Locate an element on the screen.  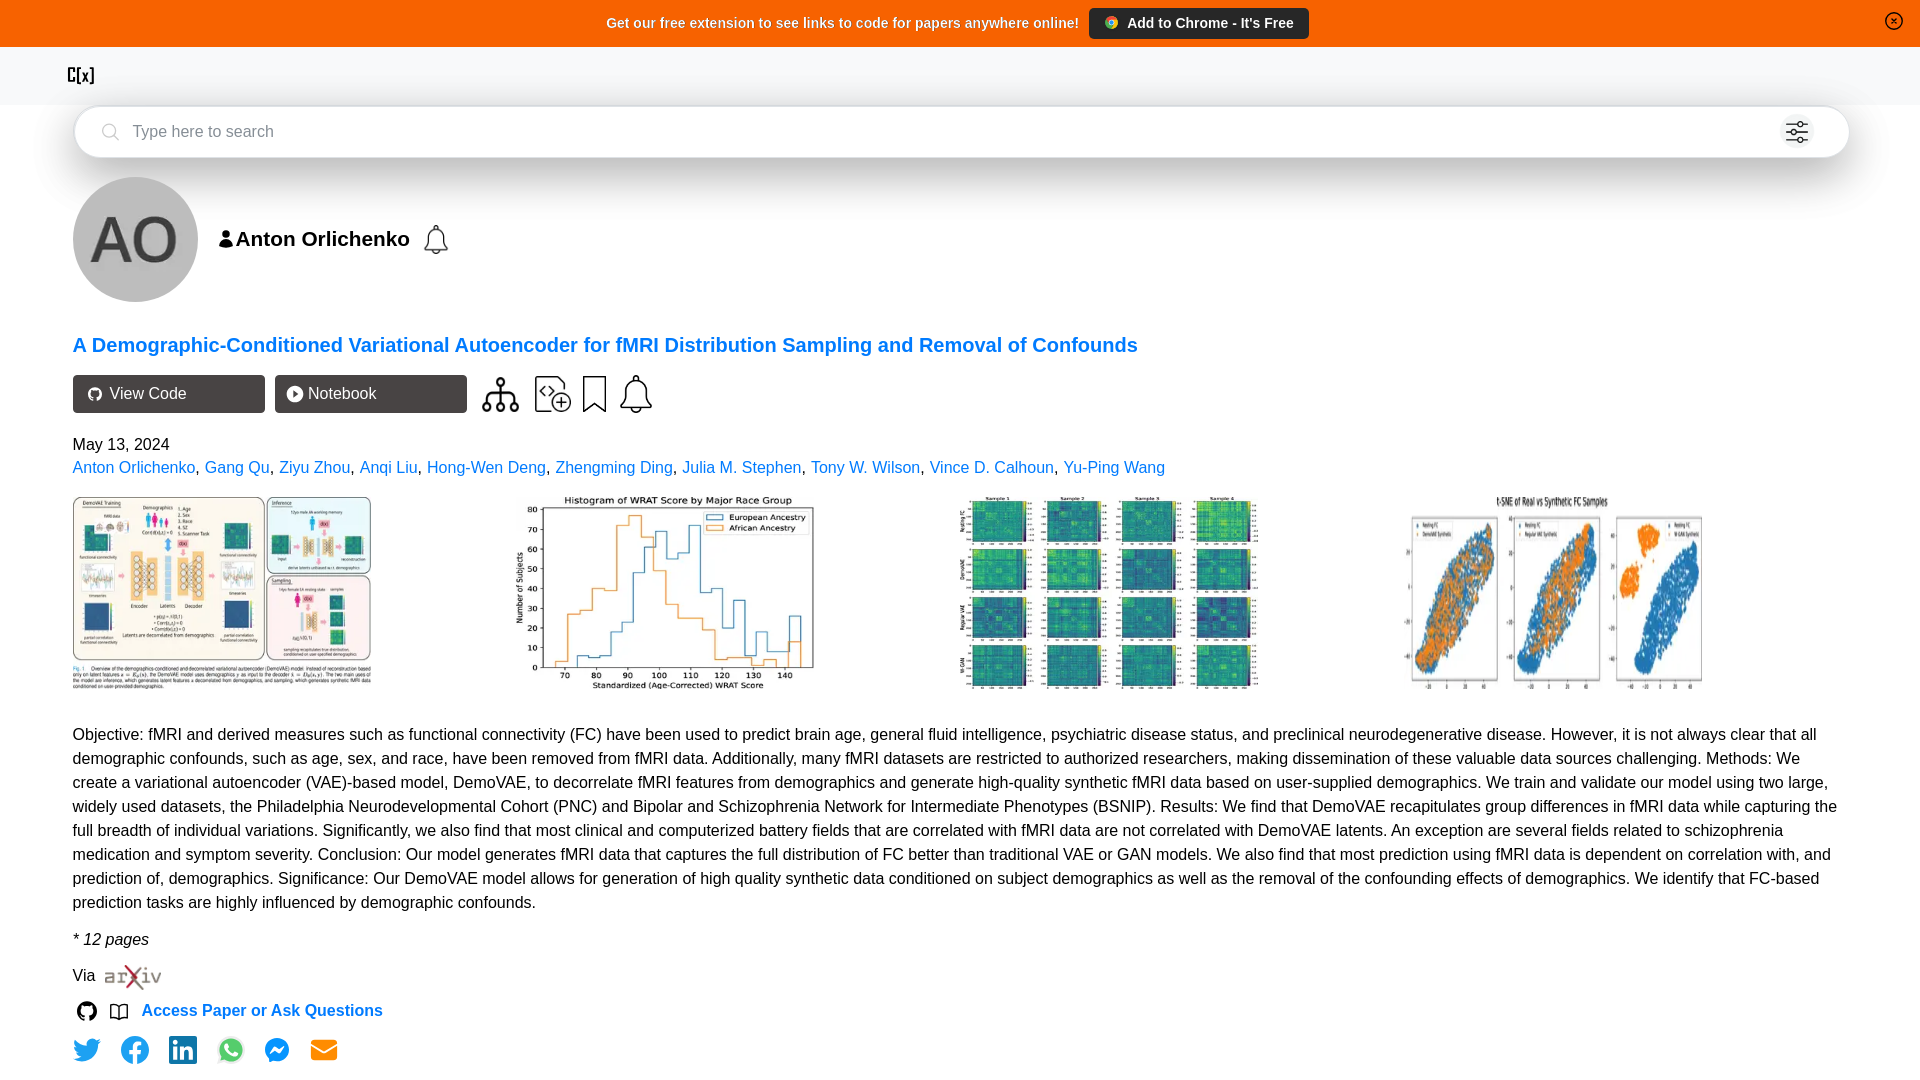
Add to Chrome - It's Free is located at coordinates (1198, 22).